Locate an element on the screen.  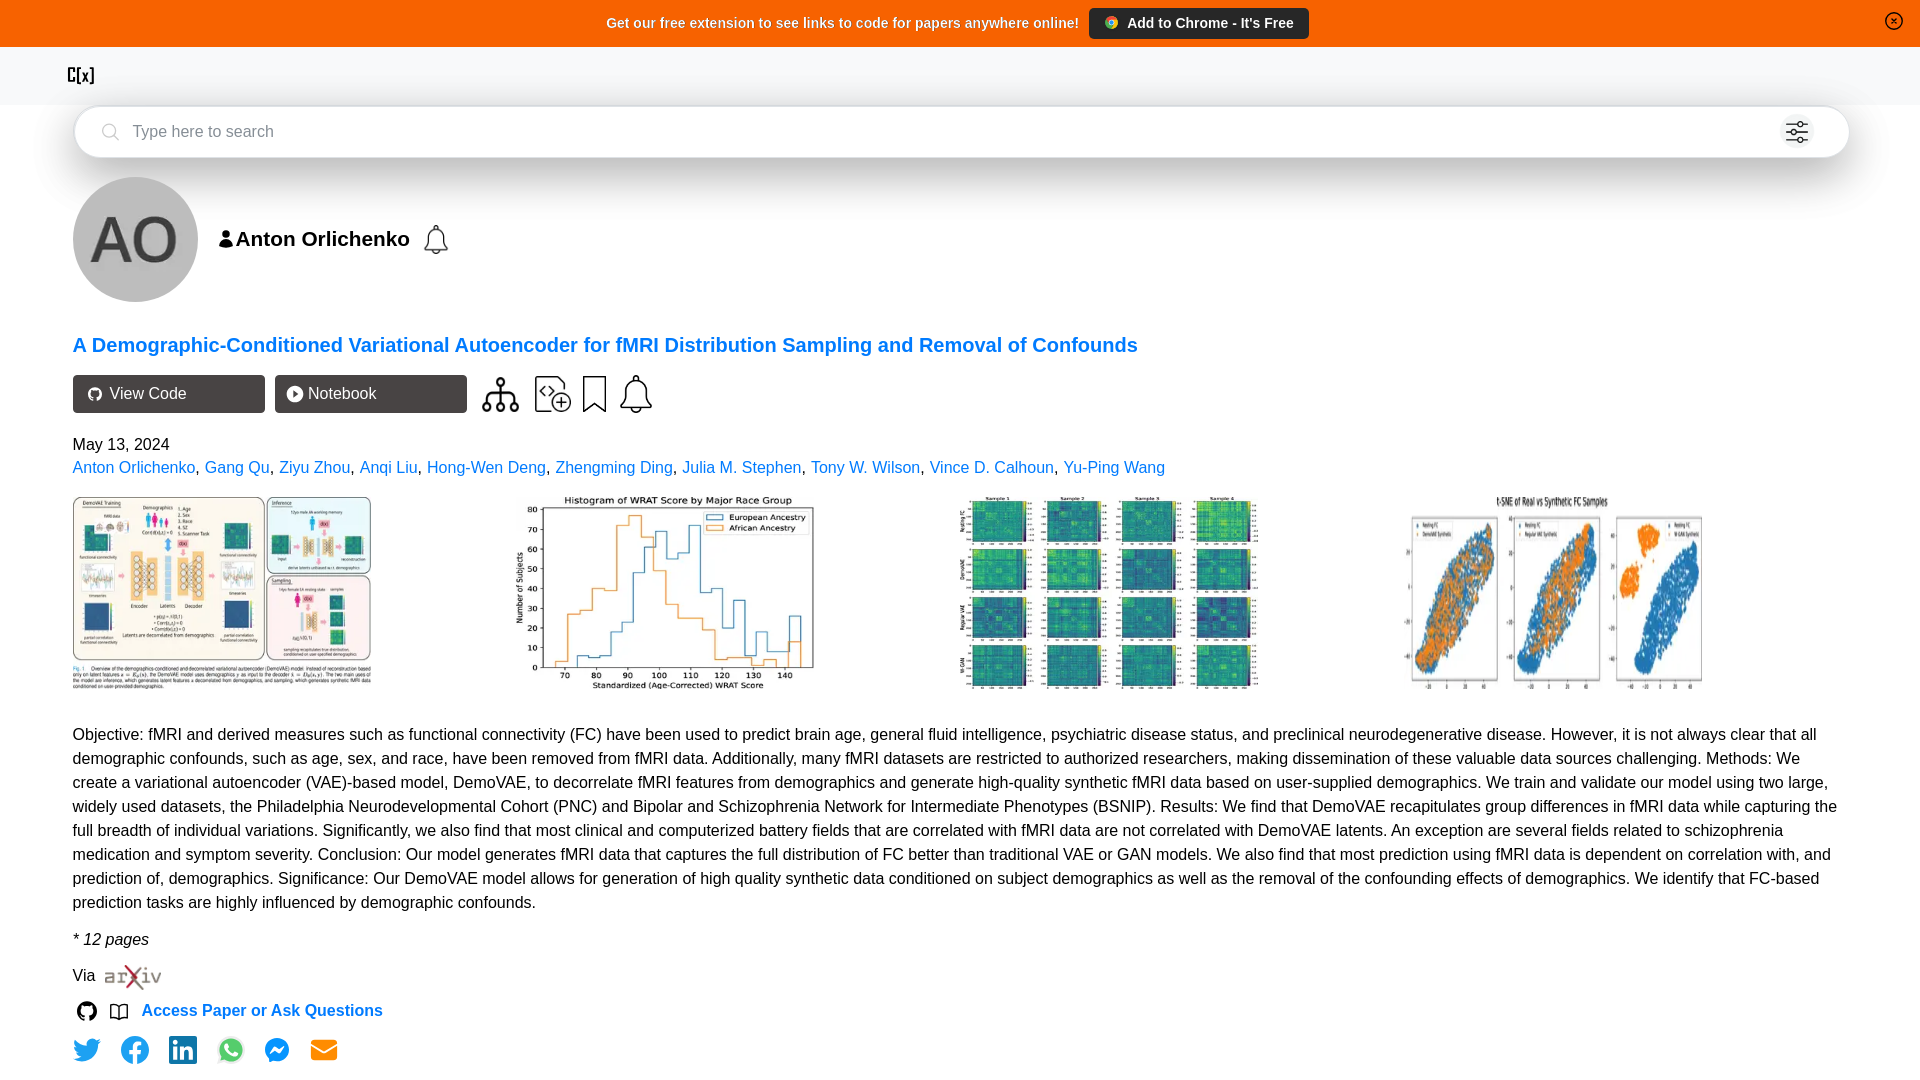
Add to Chrome - It's Free is located at coordinates (1198, 22).